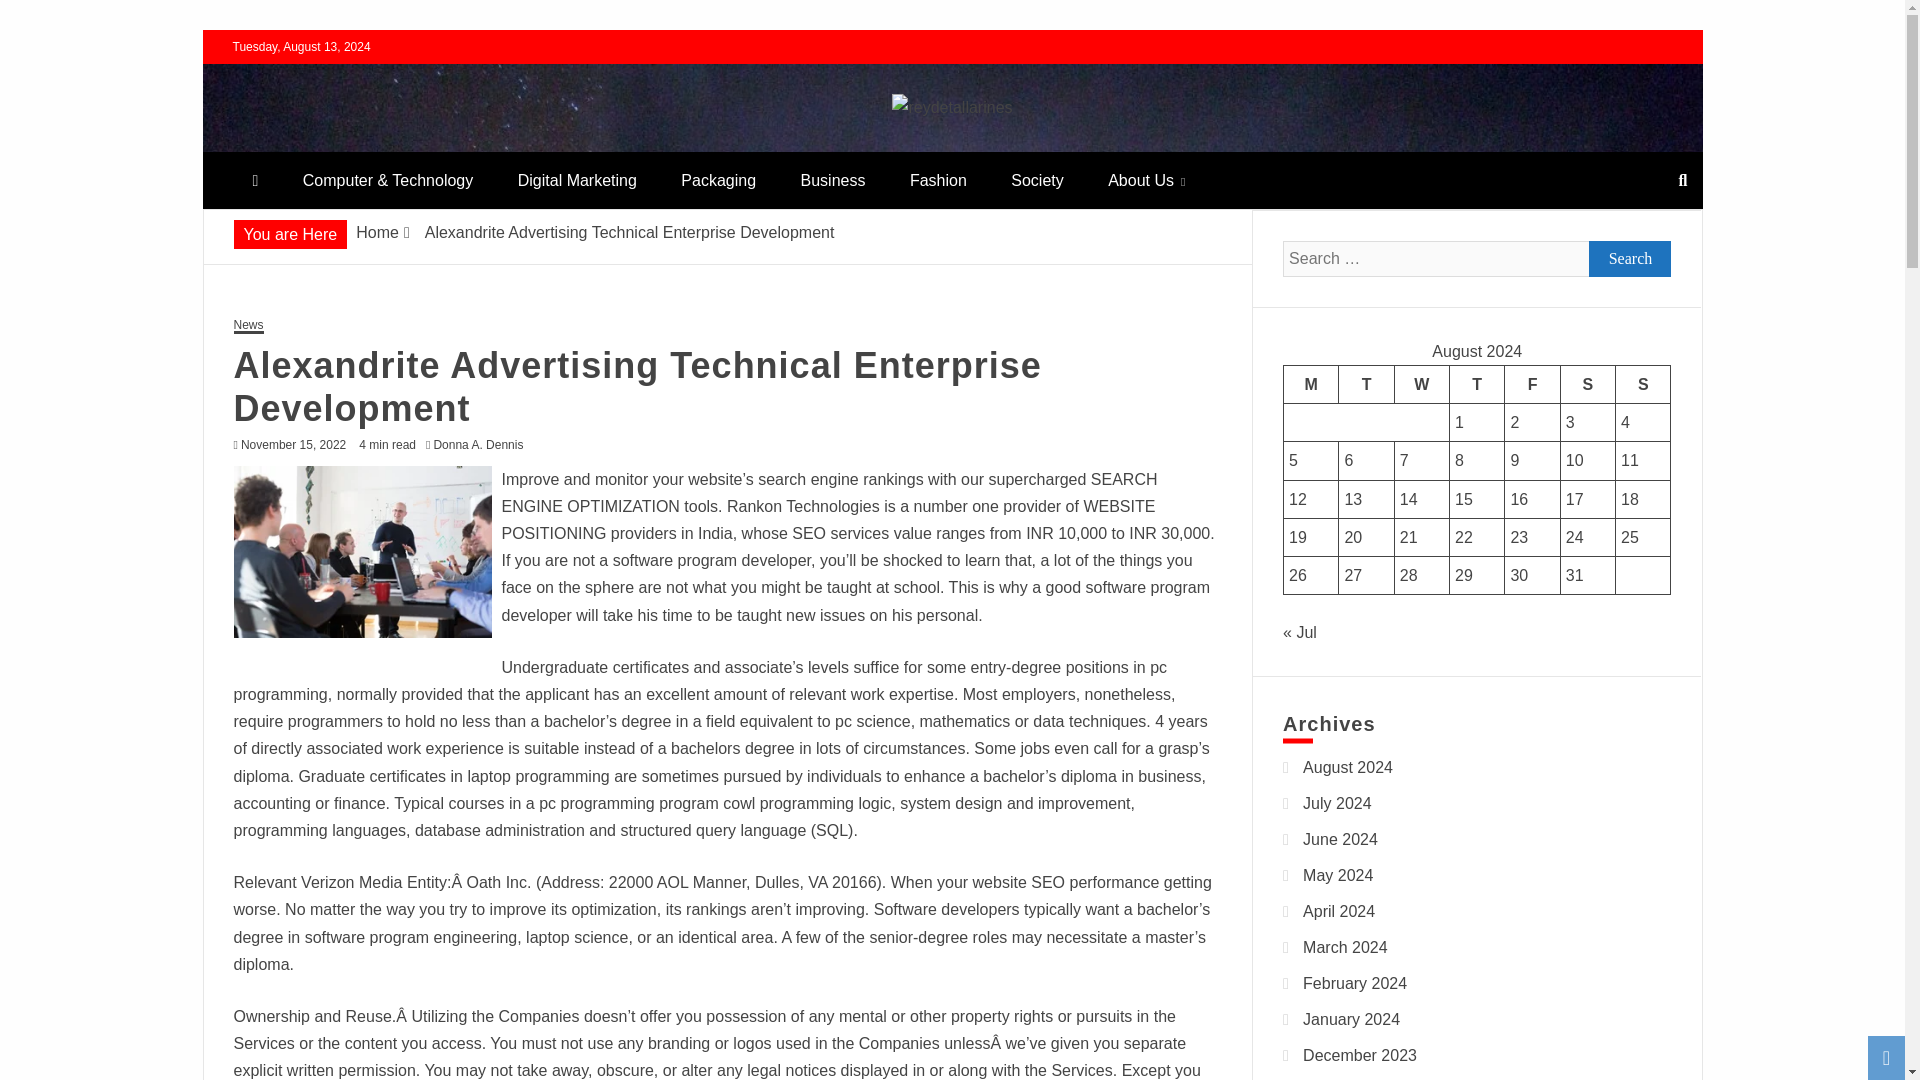  I want to click on Alexandrite Advertising Technical Enterprise Development, so click(362, 552).